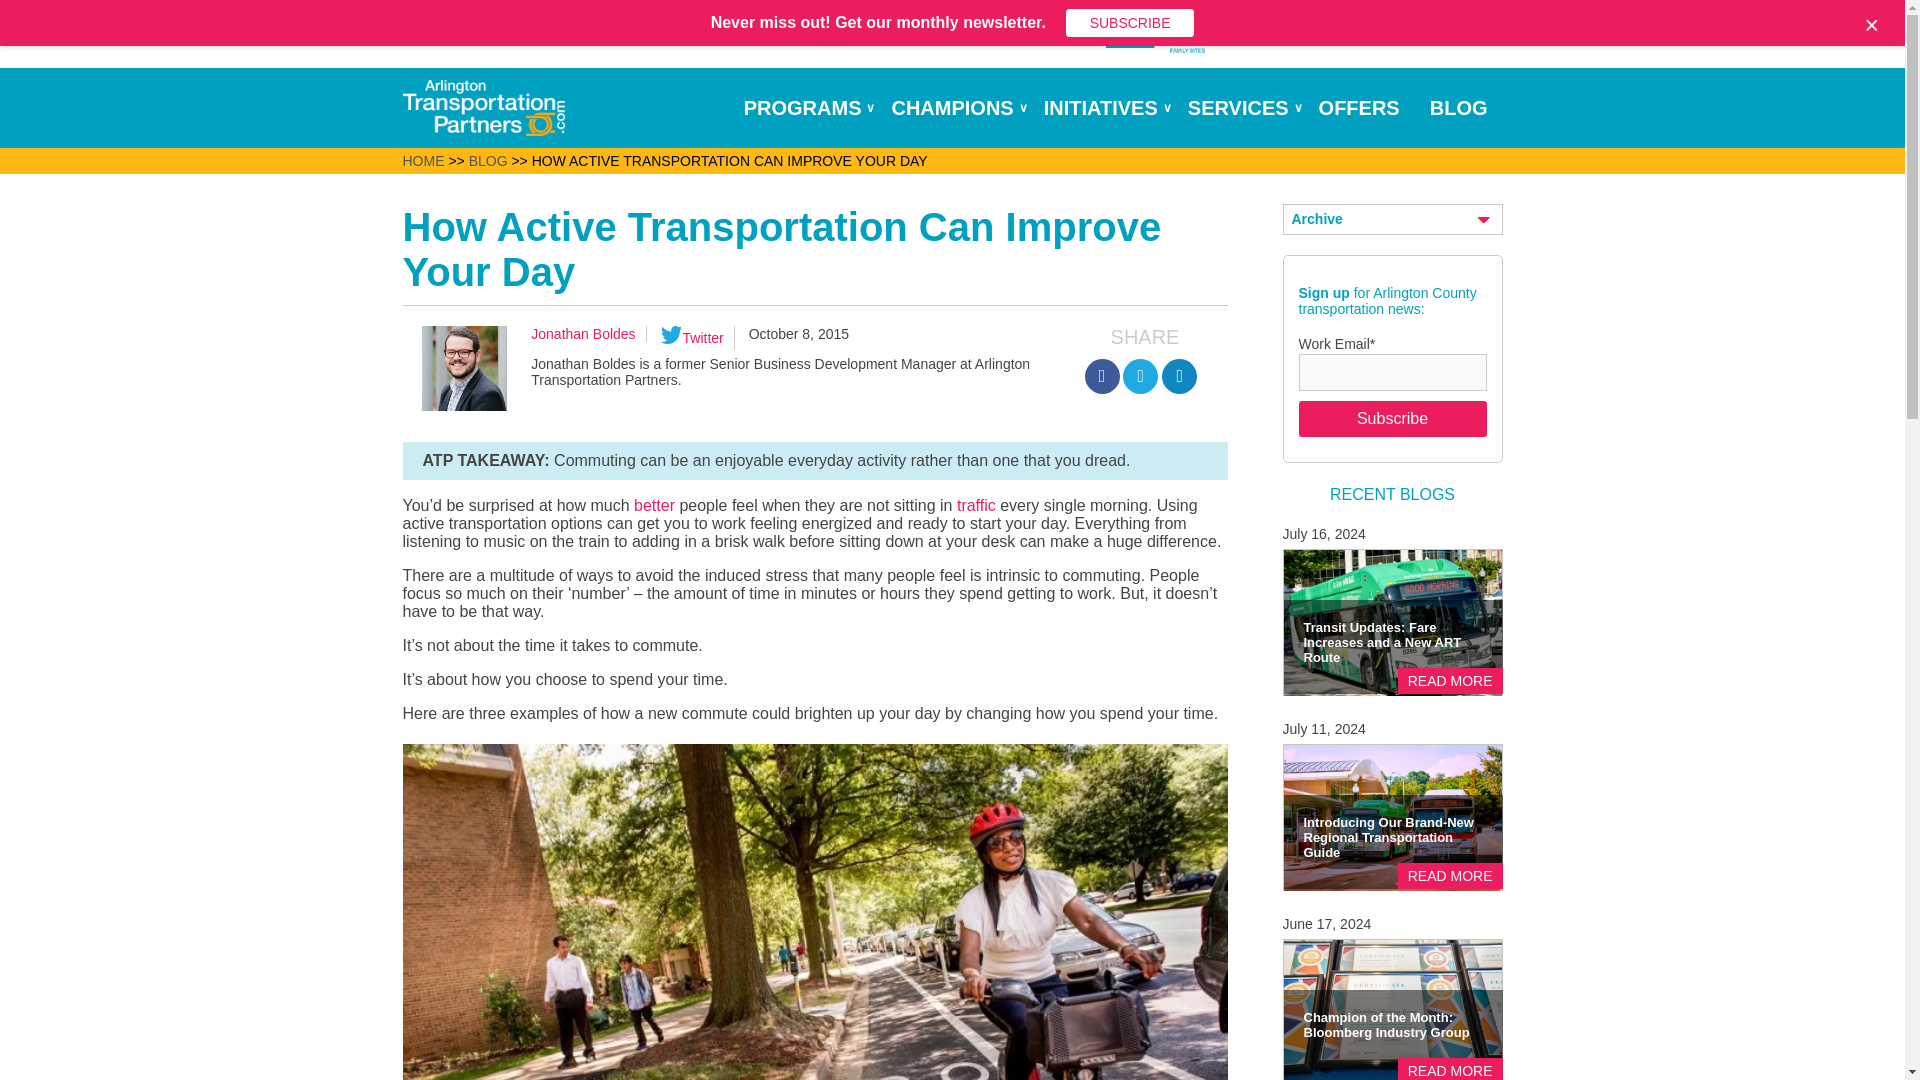 The image size is (1920, 1080). Describe the element at coordinates (1102, 376) in the screenshot. I see `facebook` at that location.